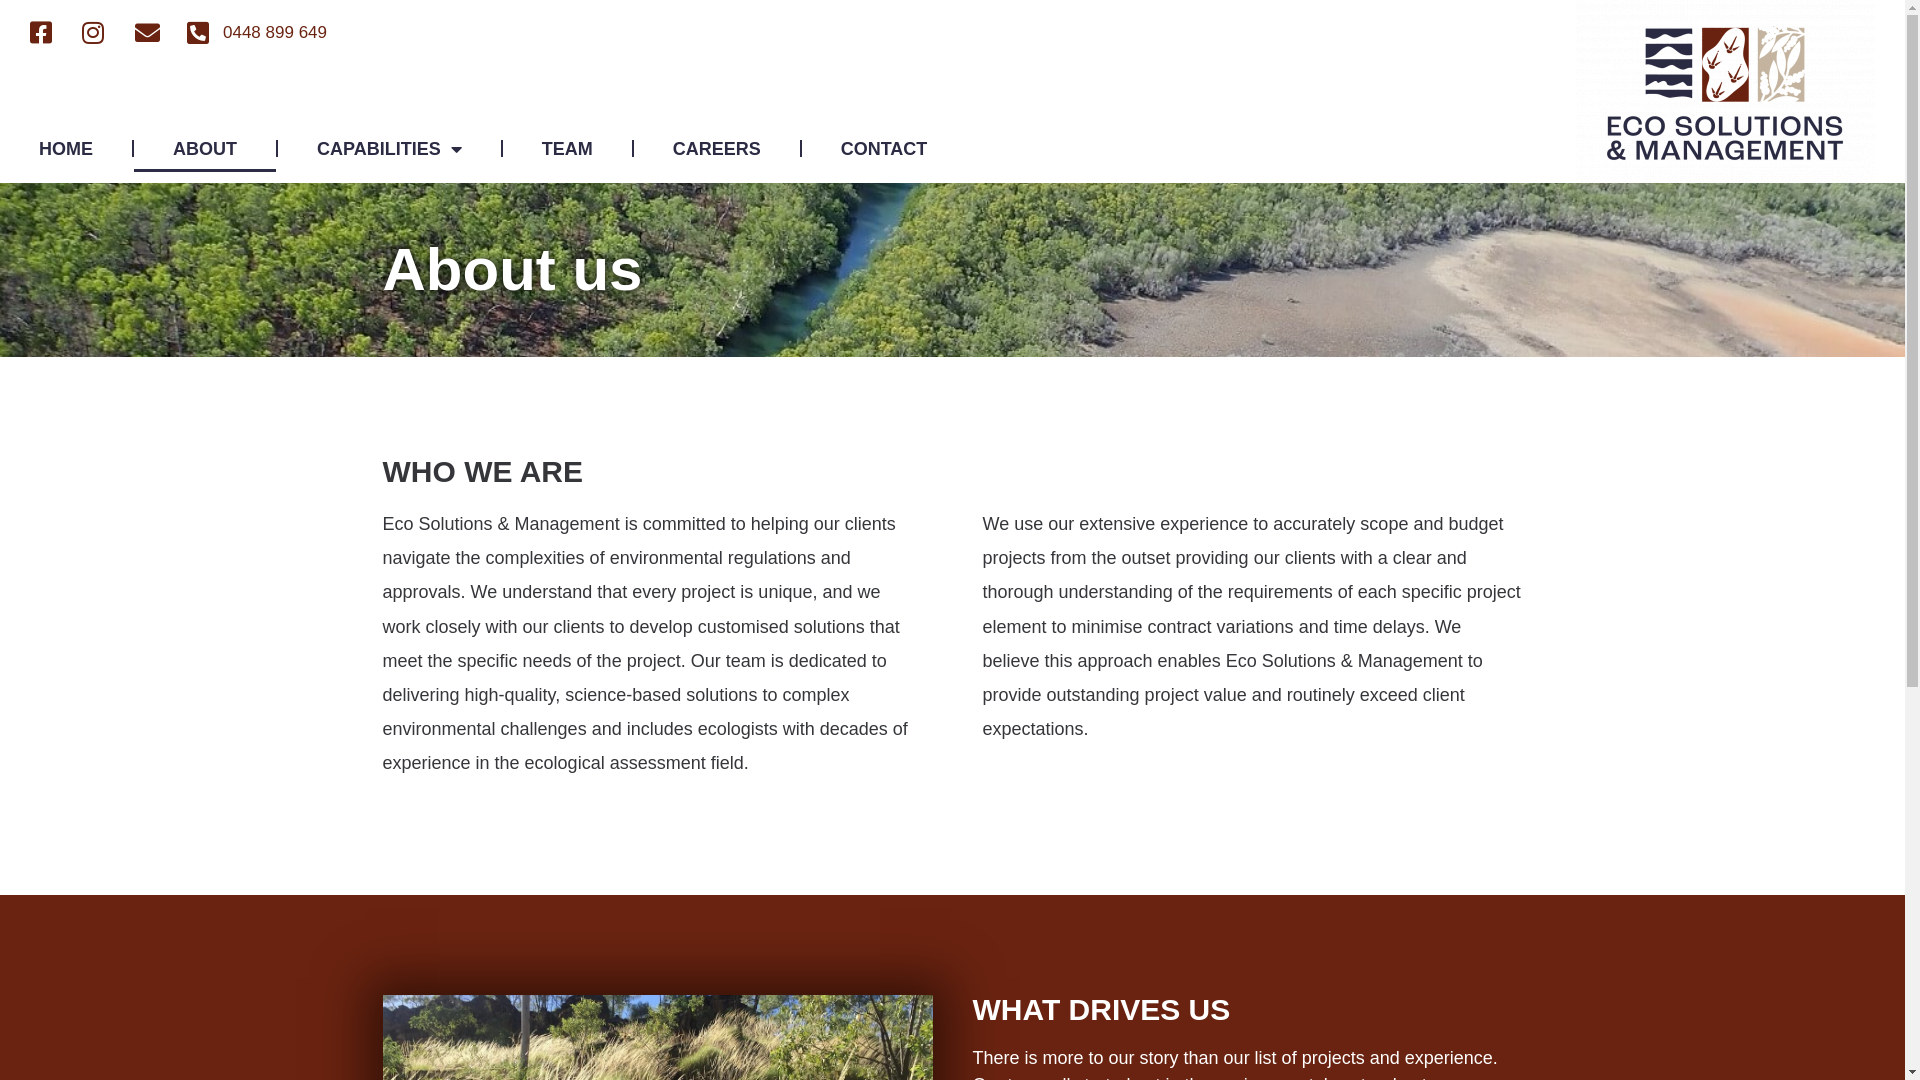 This screenshot has width=1920, height=1080. What do you see at coordinates (205, 149) in the screenshot?
I see `ABOUT` at bounding box center [205, 149].